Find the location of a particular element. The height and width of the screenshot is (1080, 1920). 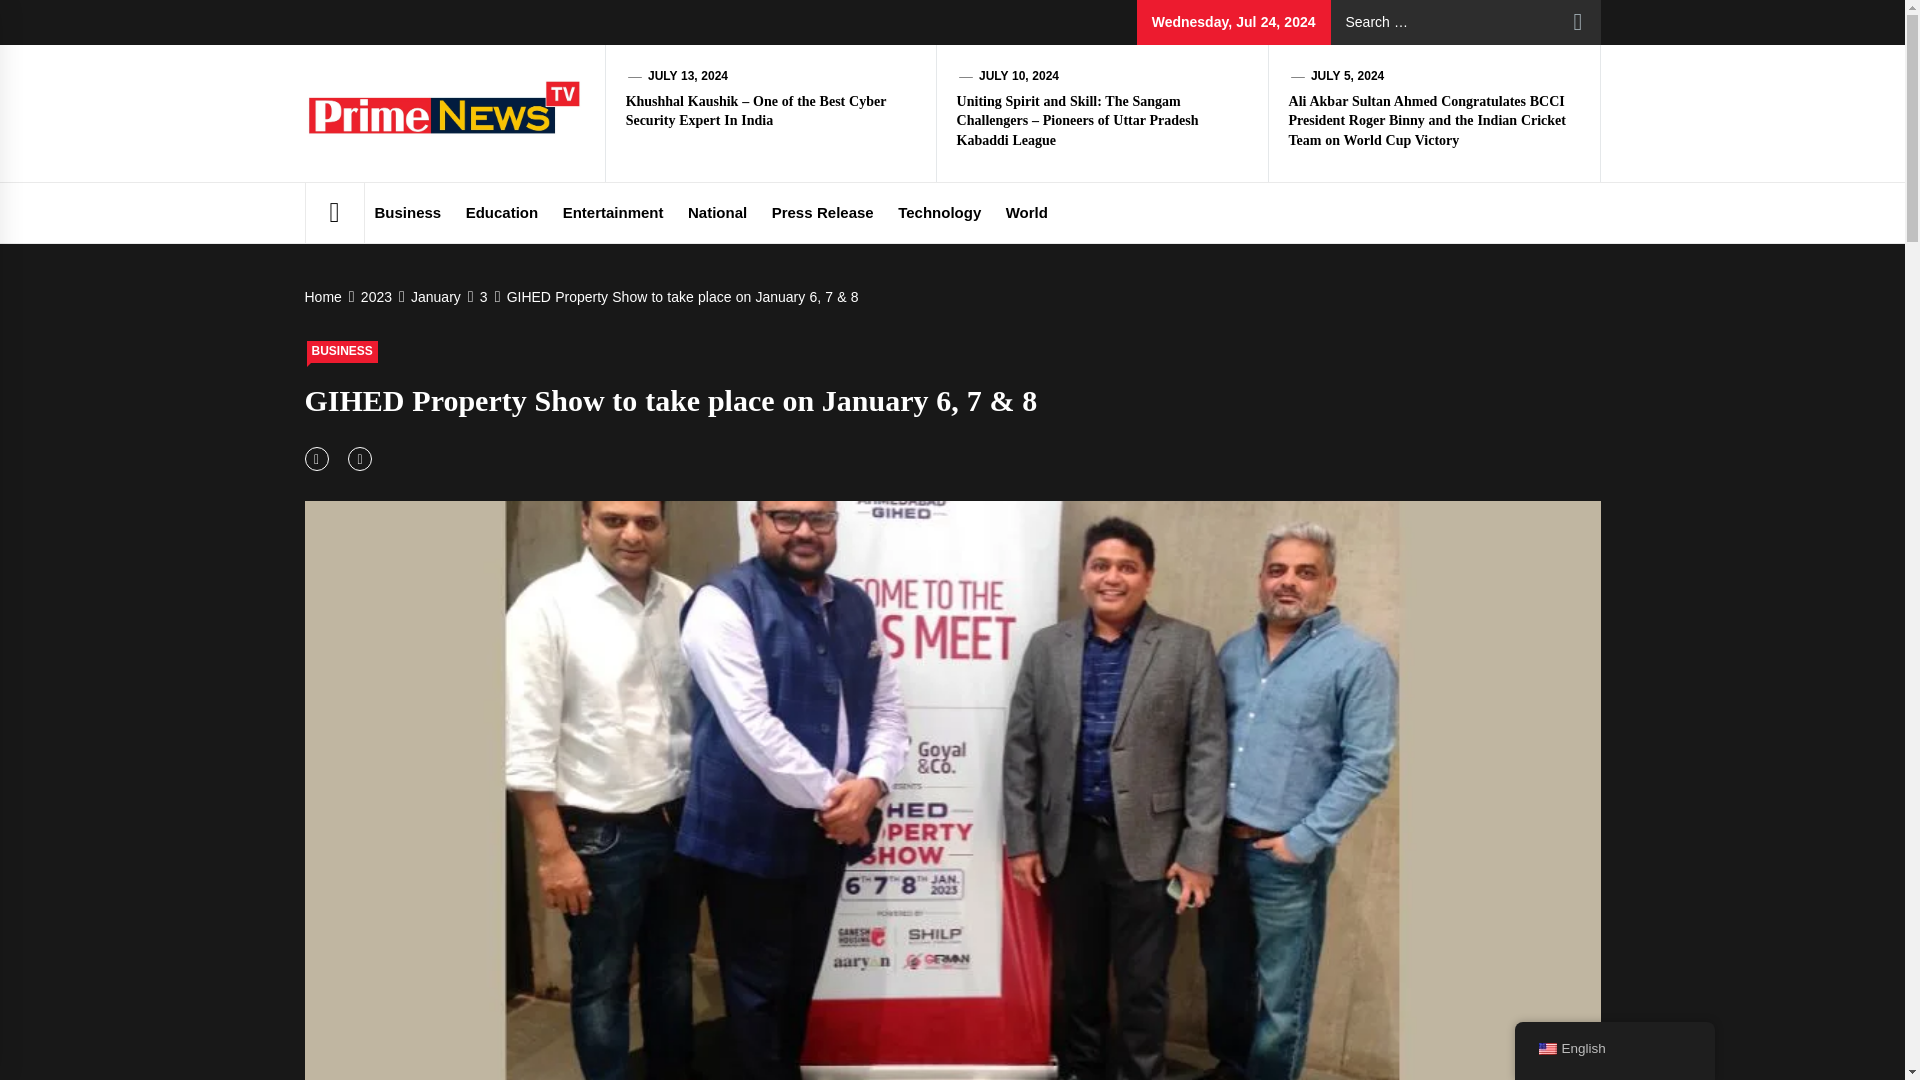

3 is located at coordinates (482, 296).